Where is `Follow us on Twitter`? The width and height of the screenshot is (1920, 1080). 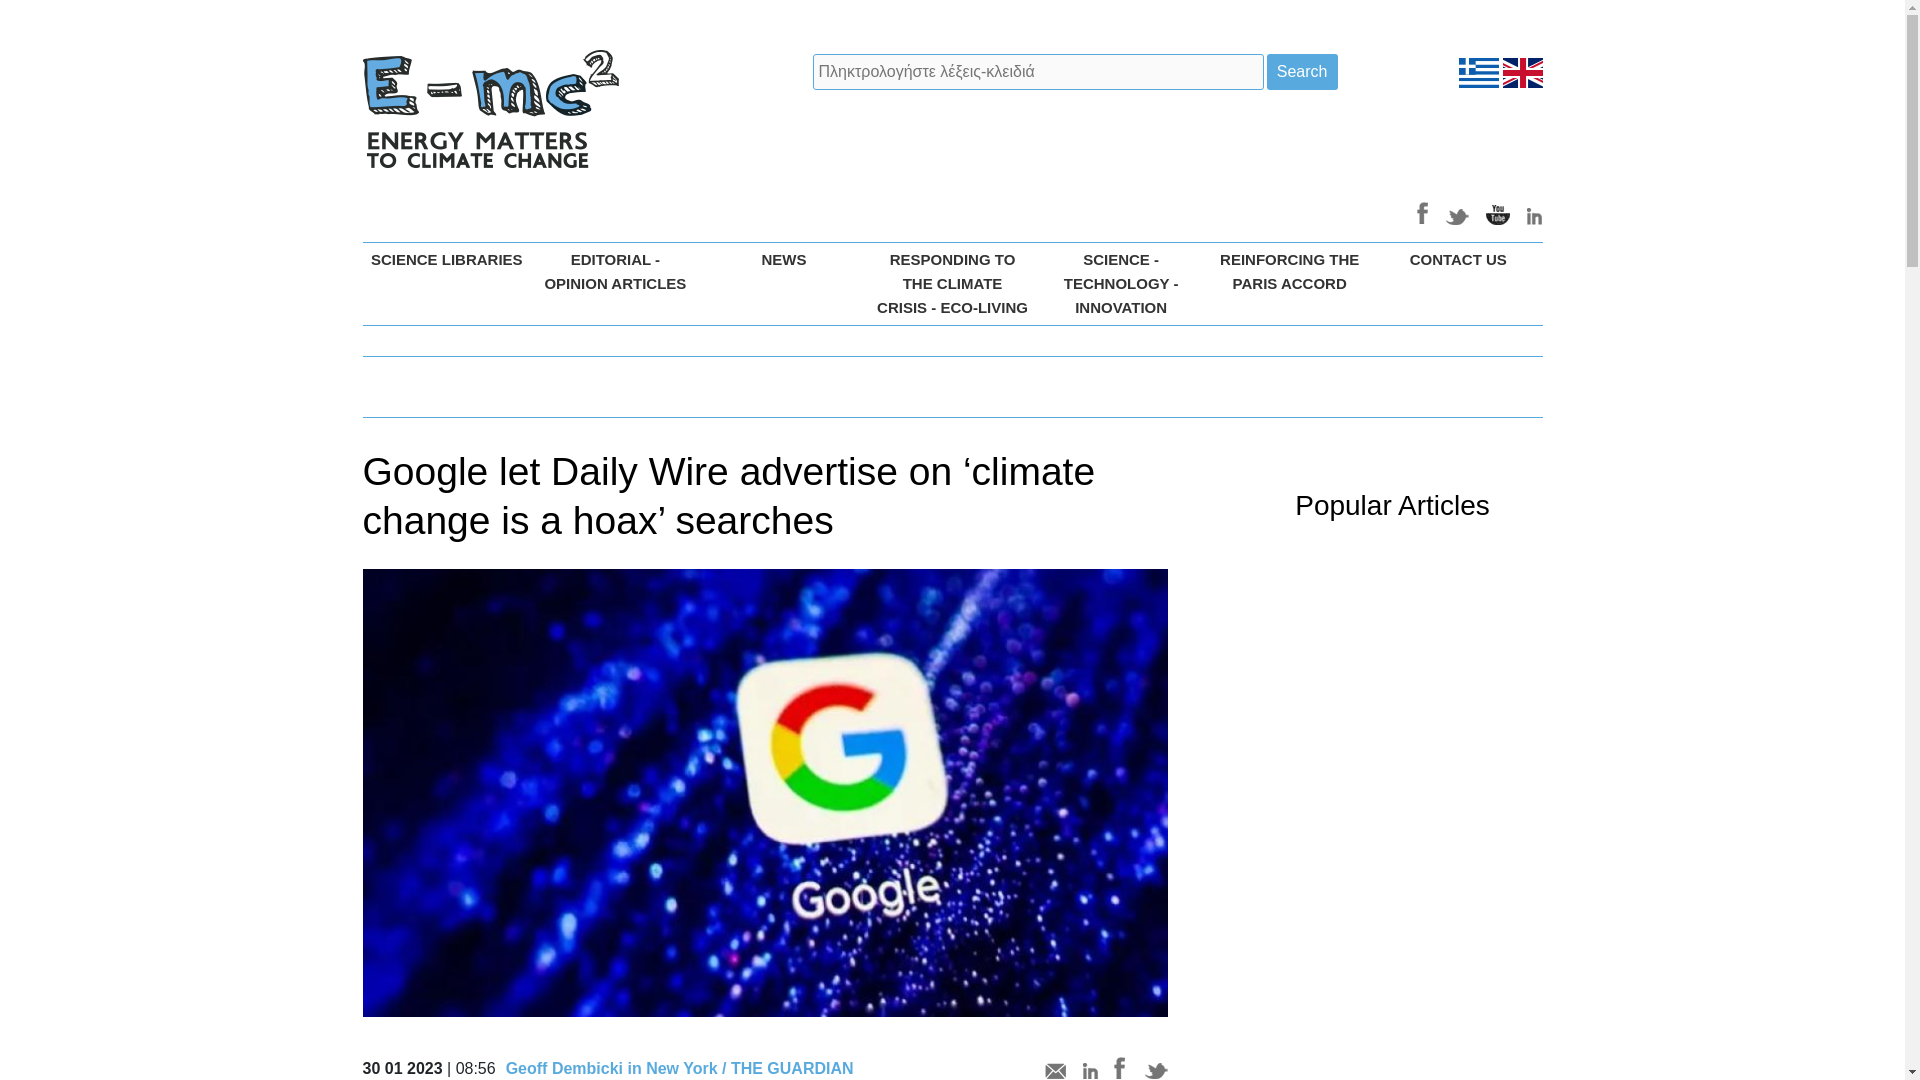 Follow us on Twitter is located at coordinates (1458, 212).